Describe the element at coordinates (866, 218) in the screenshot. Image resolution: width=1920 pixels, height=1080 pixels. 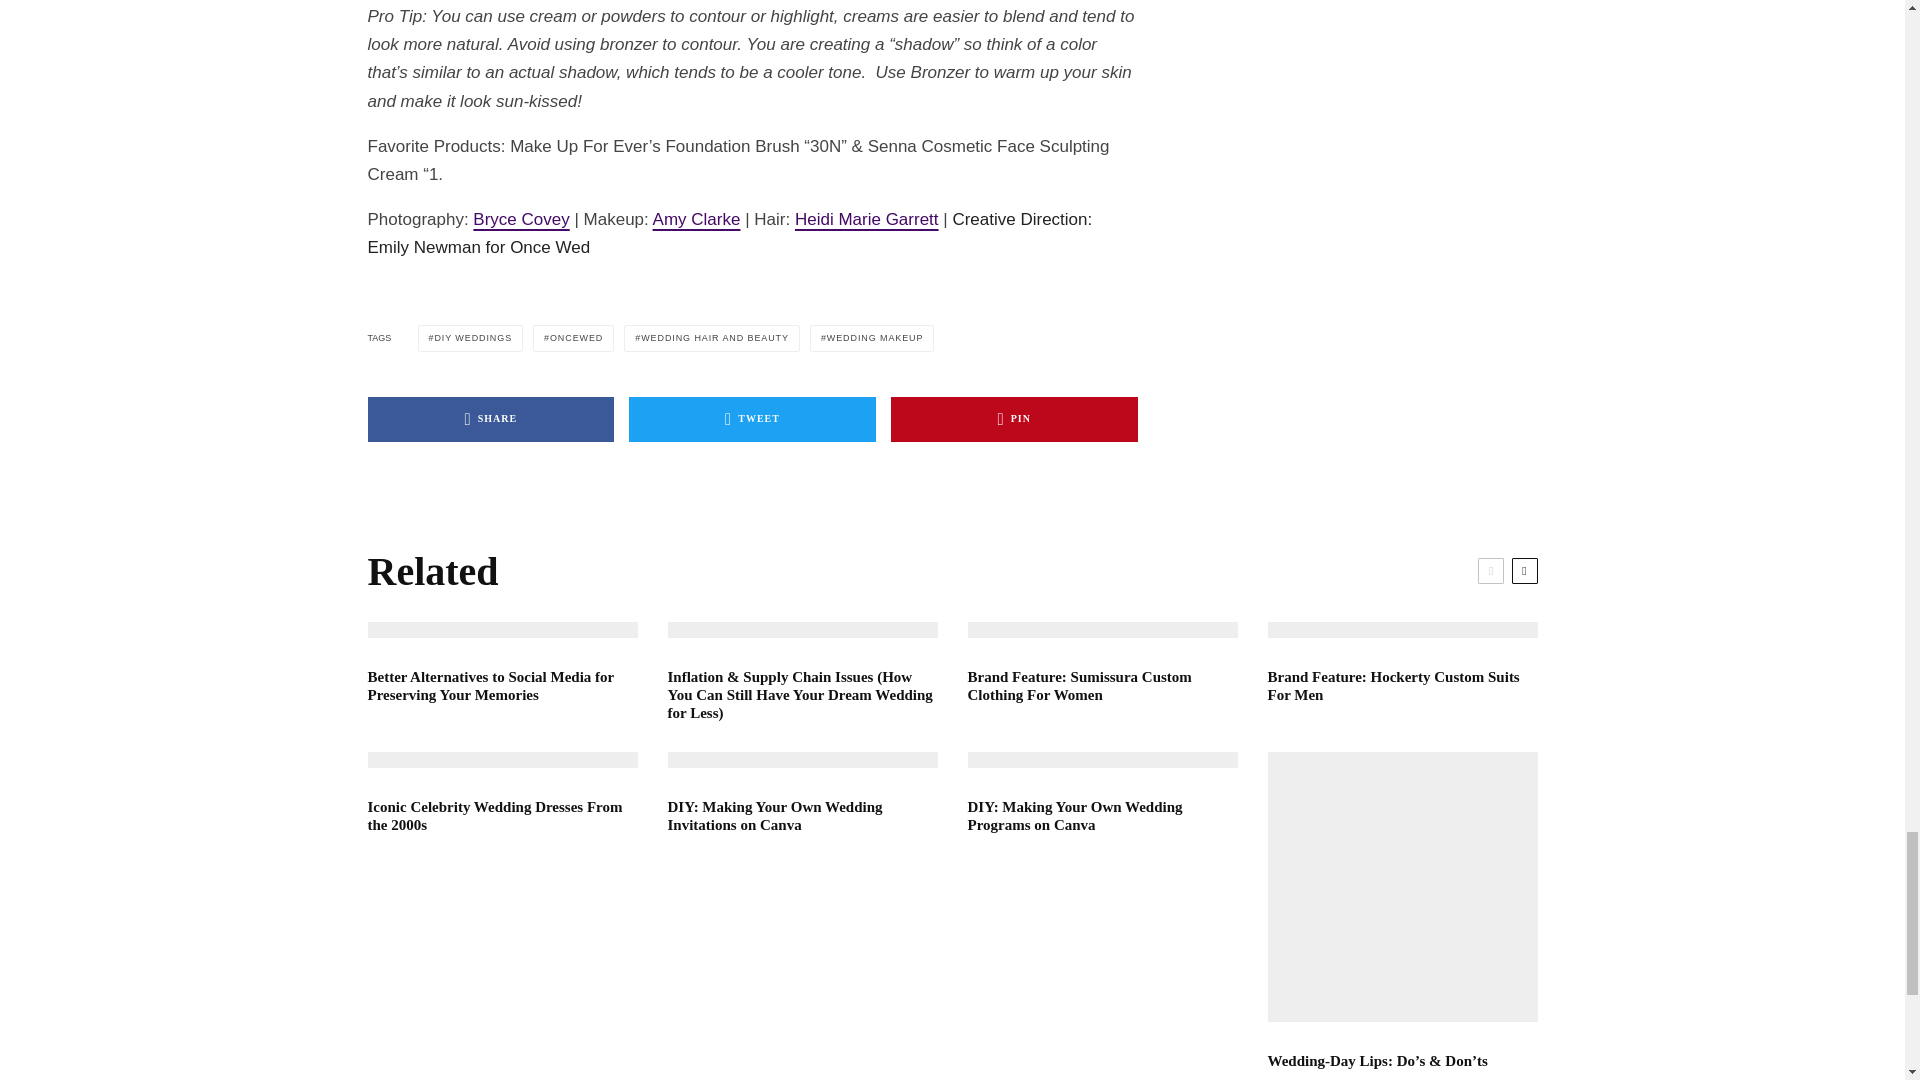
I see `Heidi Marie Garrett` at that location.